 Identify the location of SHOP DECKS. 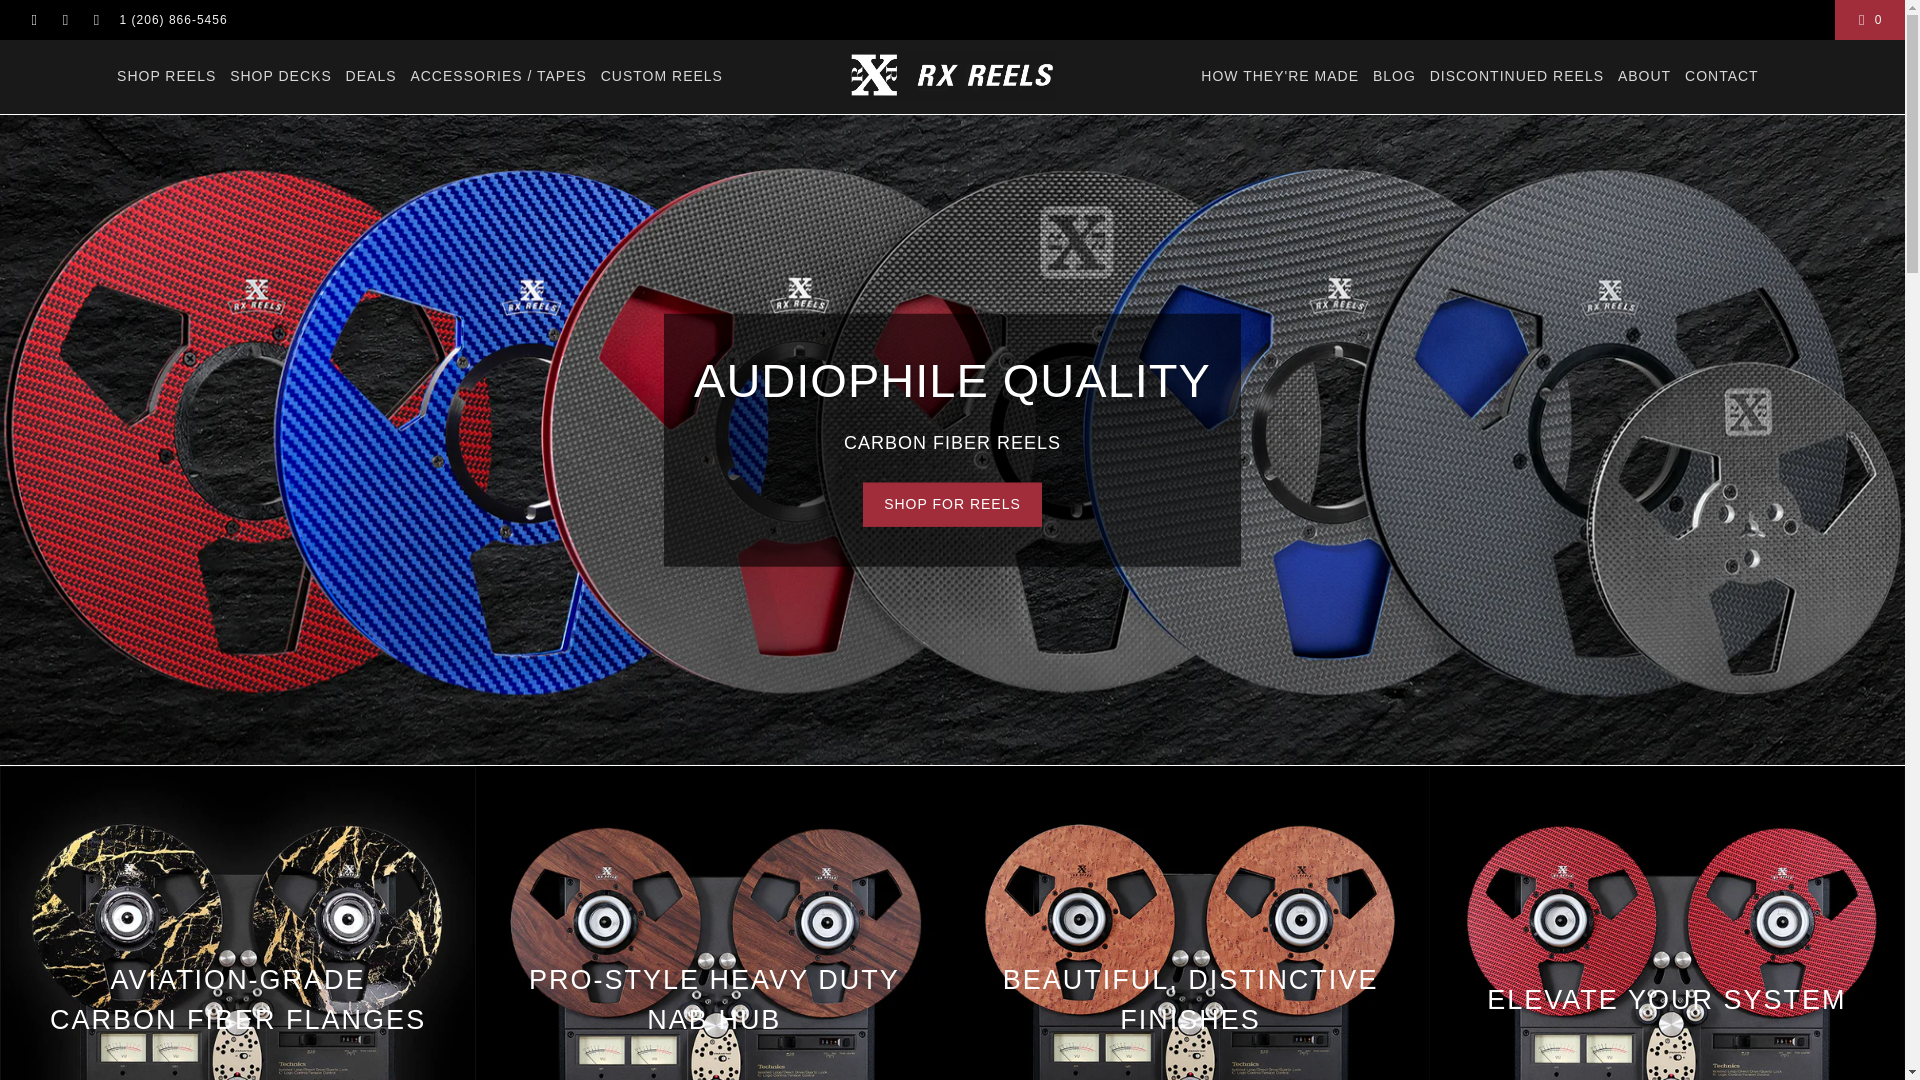
(281, 76).